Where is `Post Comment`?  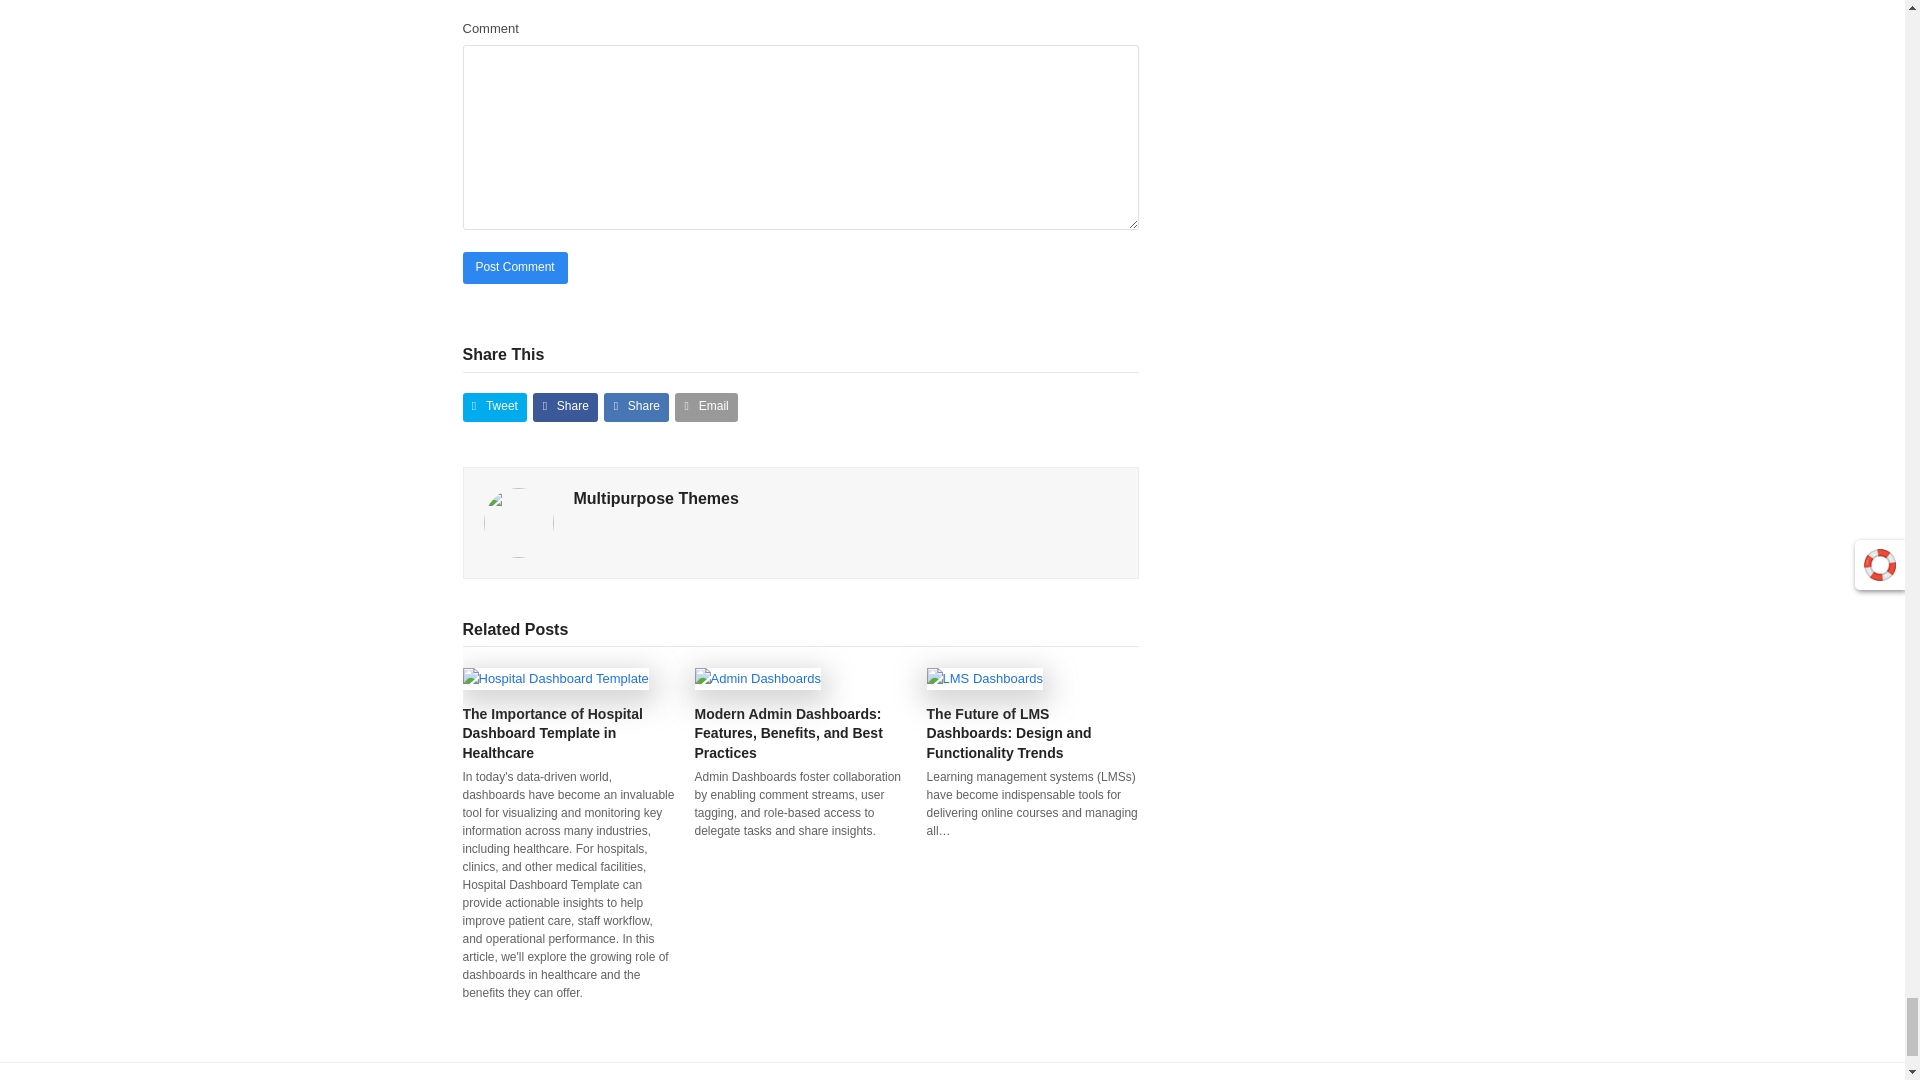 Post Comment is located at coordinates (514, 268).